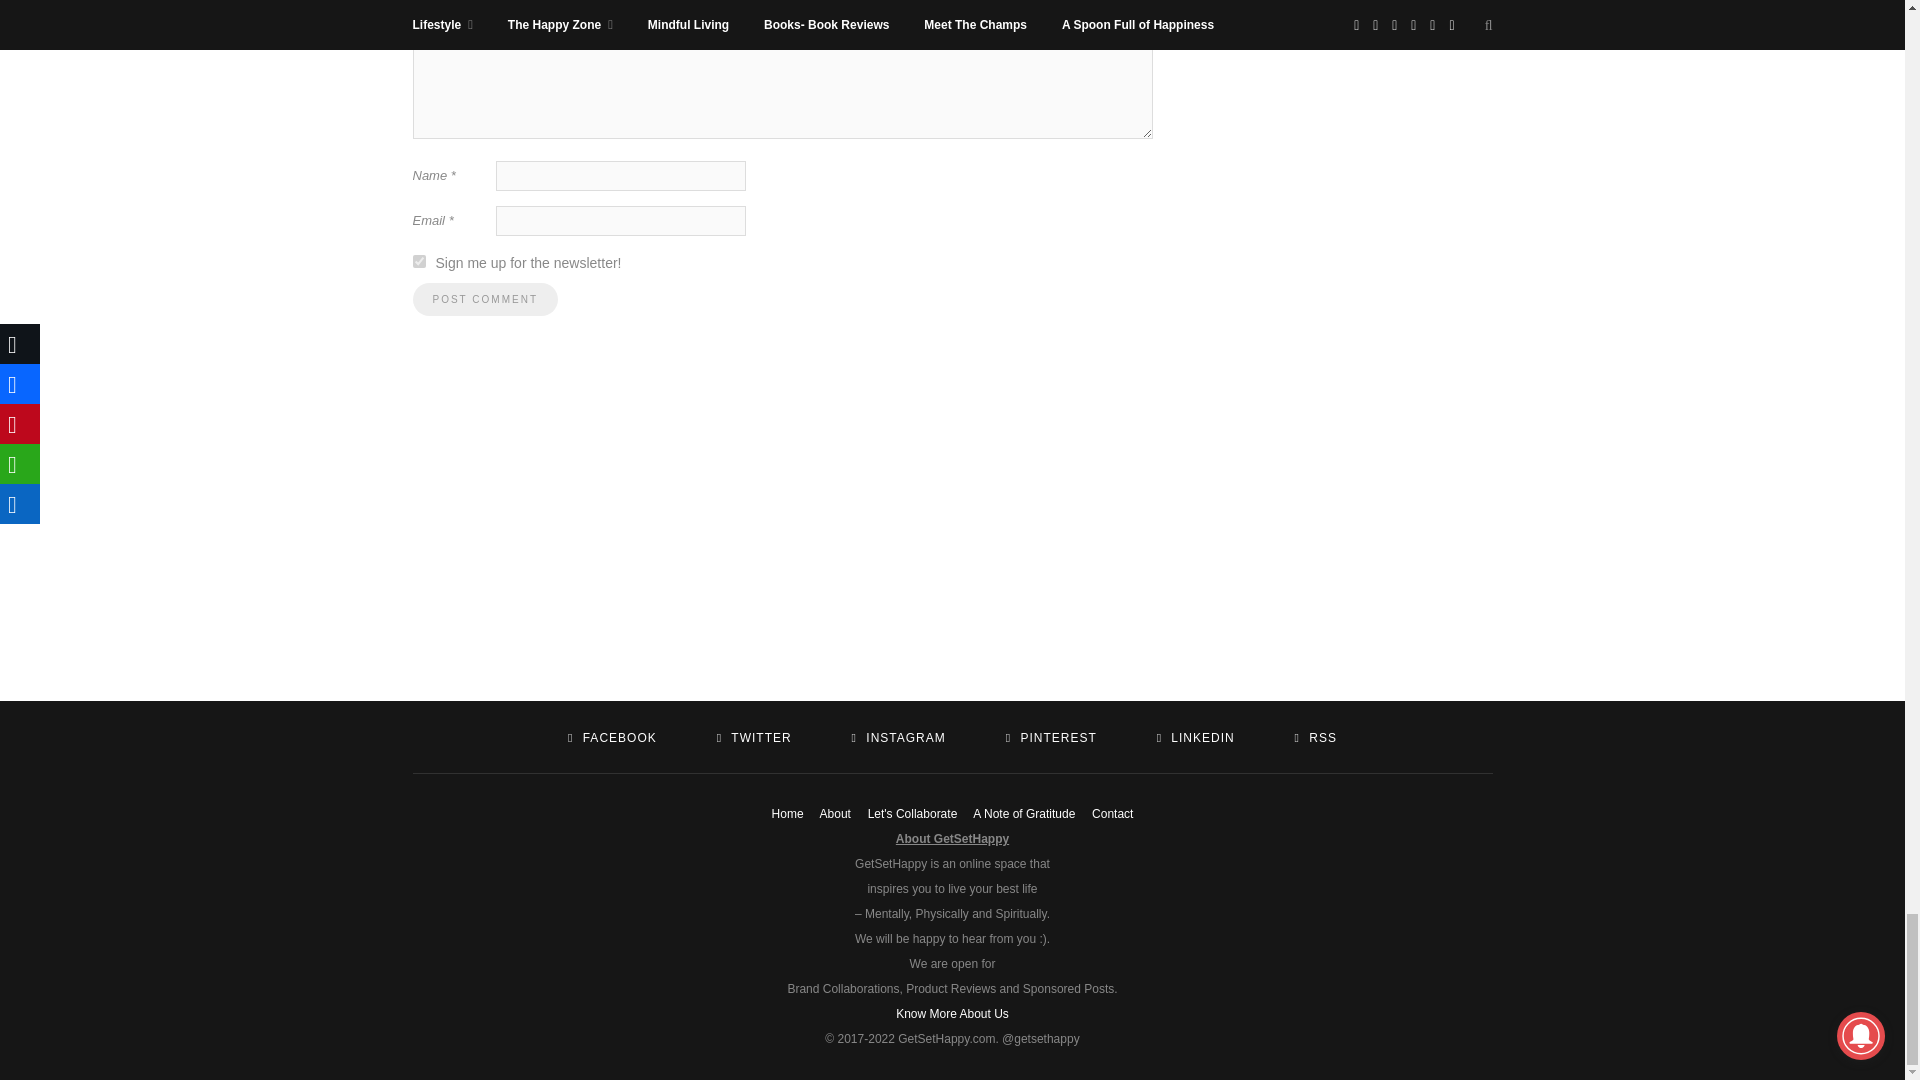 Image resolution: width=1920 pixels, height=1080 pixels. I want to click on 1, so click(418, 260).